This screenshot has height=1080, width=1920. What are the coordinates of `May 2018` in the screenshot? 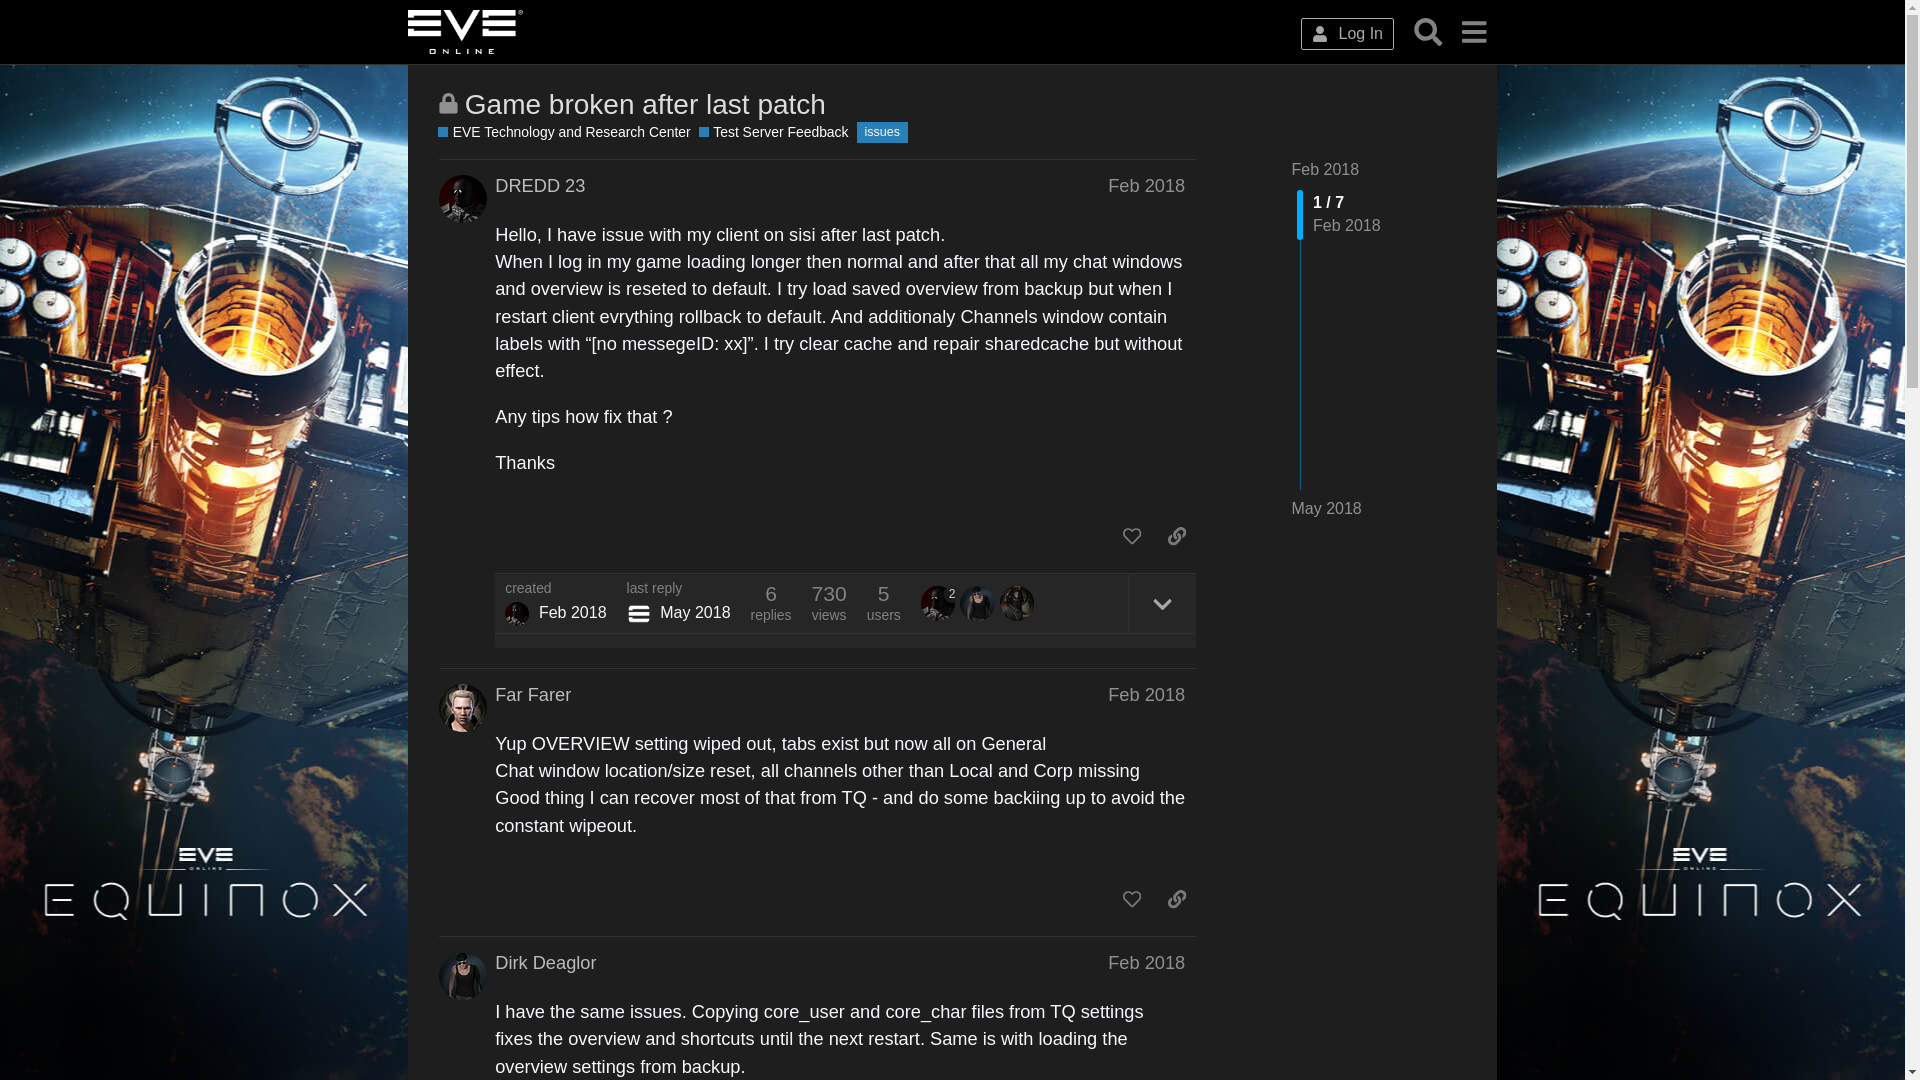 It's located at (1326, 508).